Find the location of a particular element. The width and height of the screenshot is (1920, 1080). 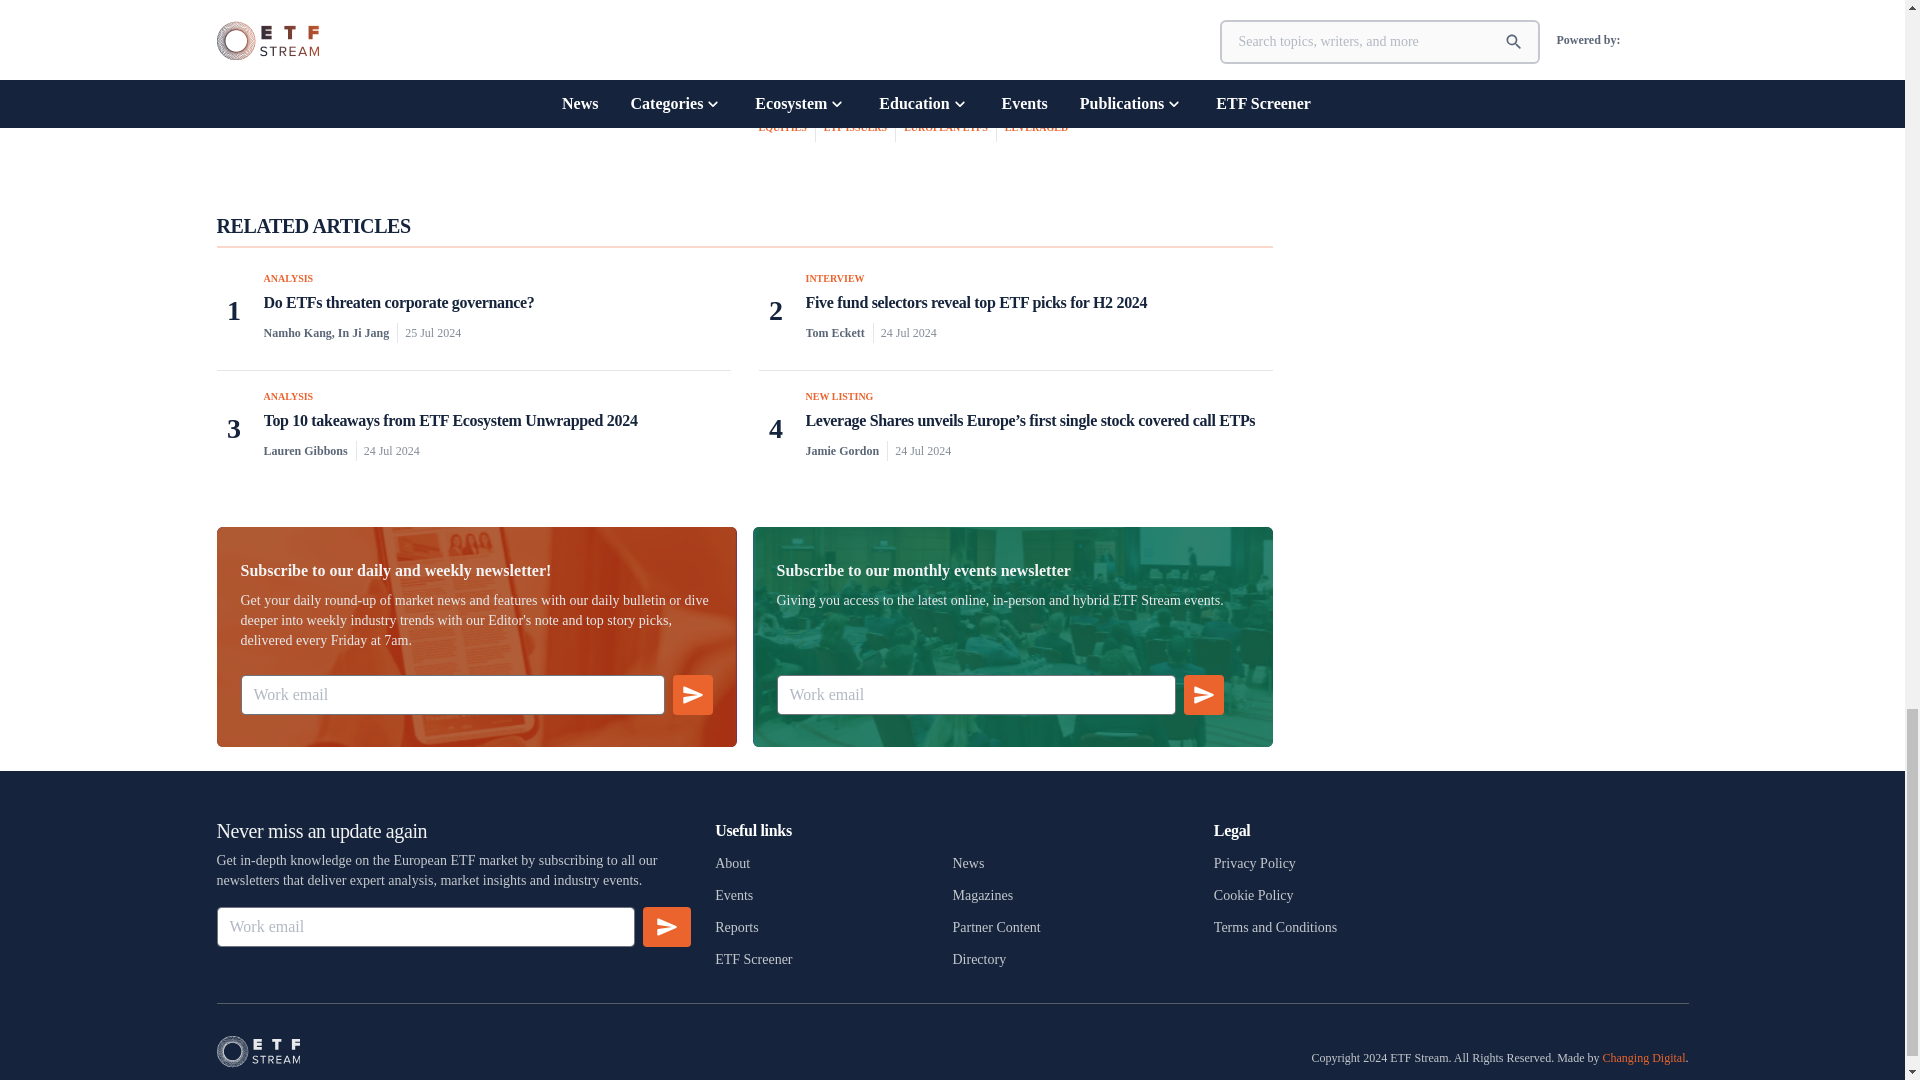

MATTHEW TUTTLE is located at coordinates (303, 4).